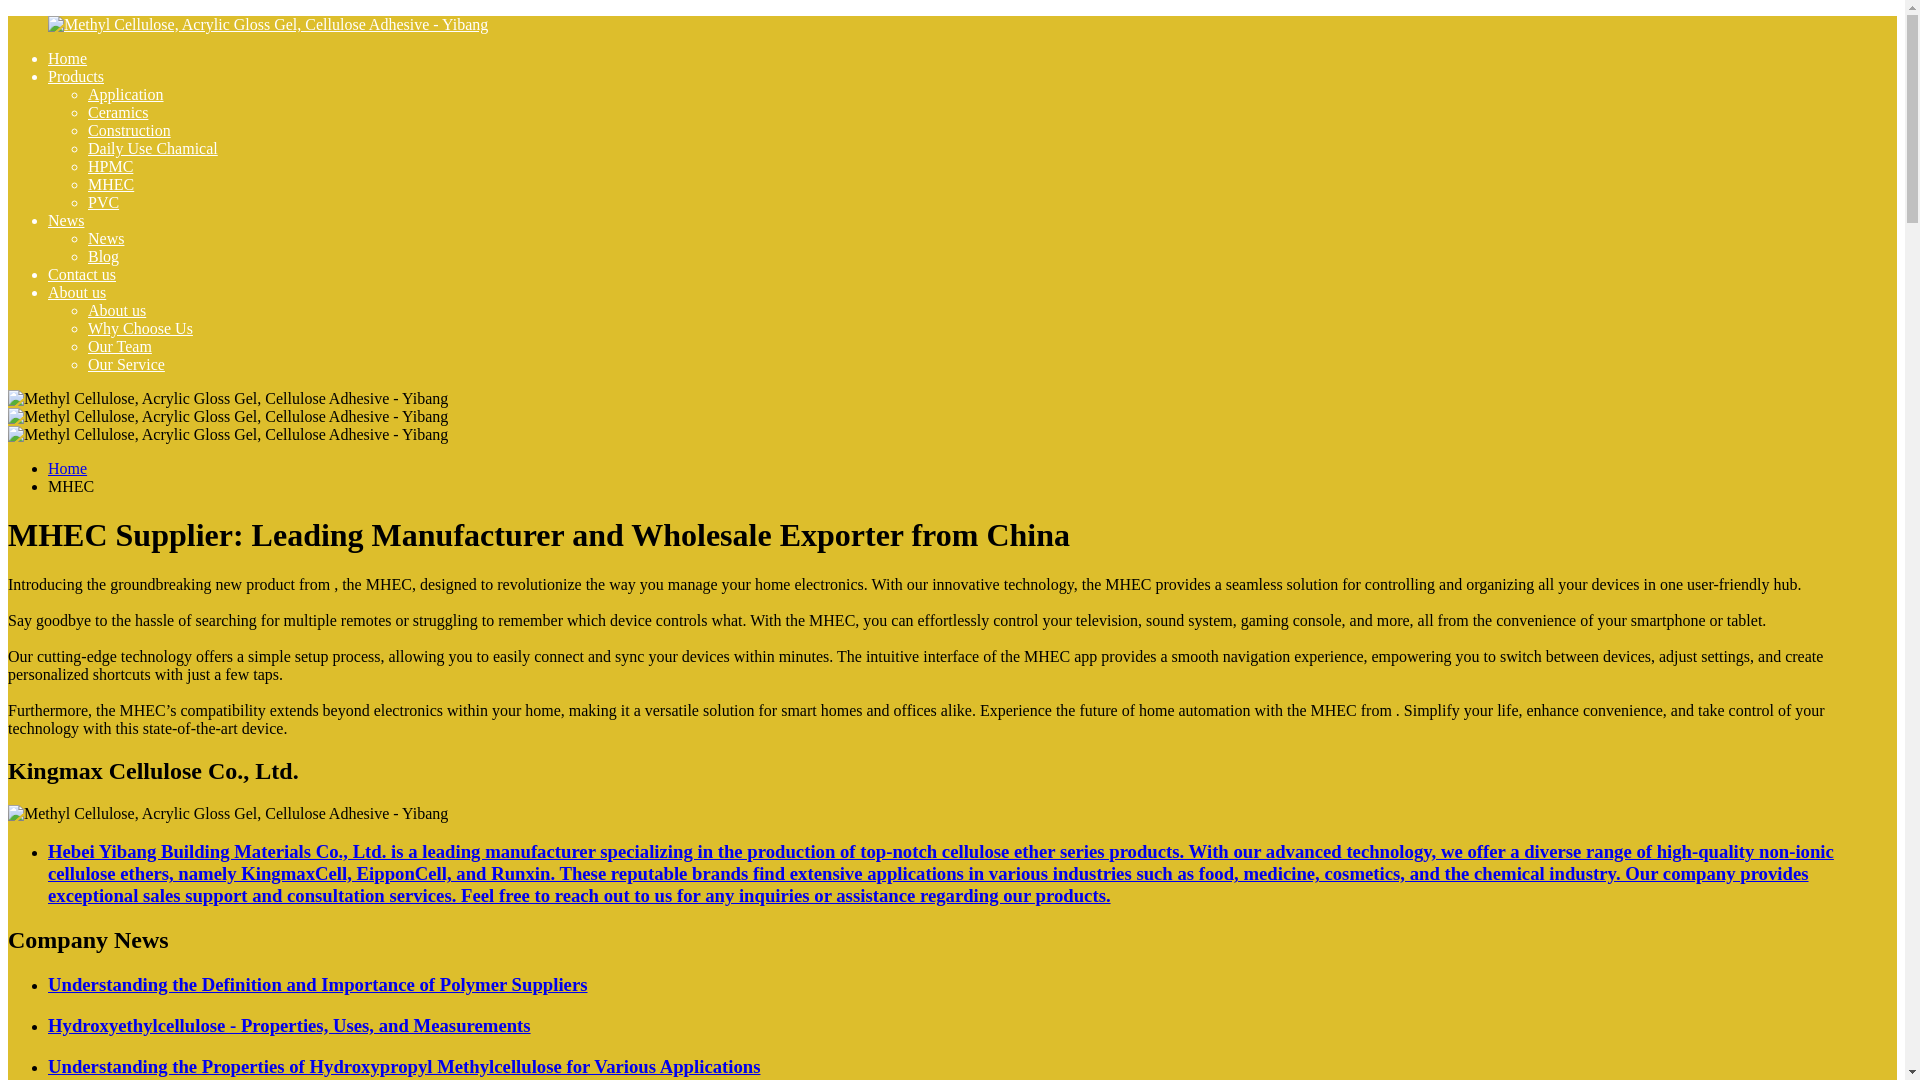  I want to click on About us, so click(76, 292).